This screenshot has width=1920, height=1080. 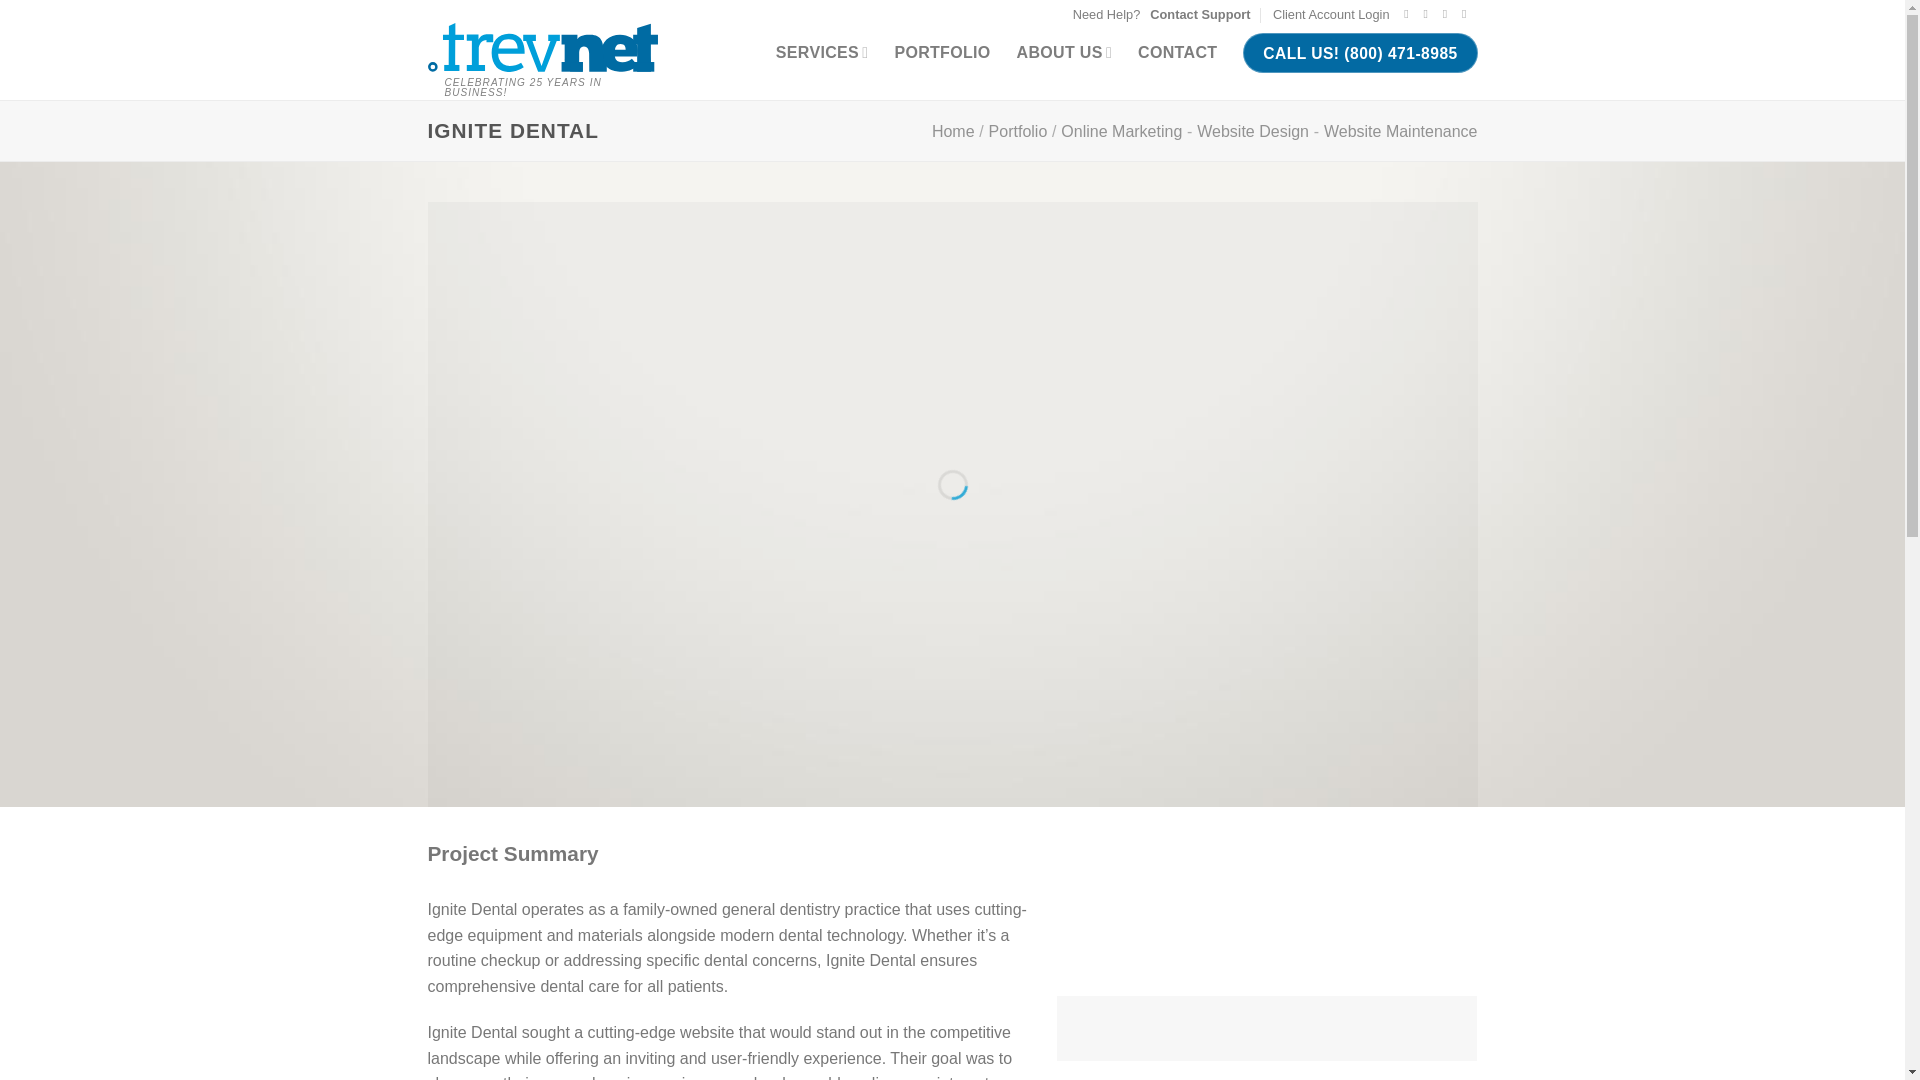 I want to click on Client Account Login, so click(x=1178, y=52).